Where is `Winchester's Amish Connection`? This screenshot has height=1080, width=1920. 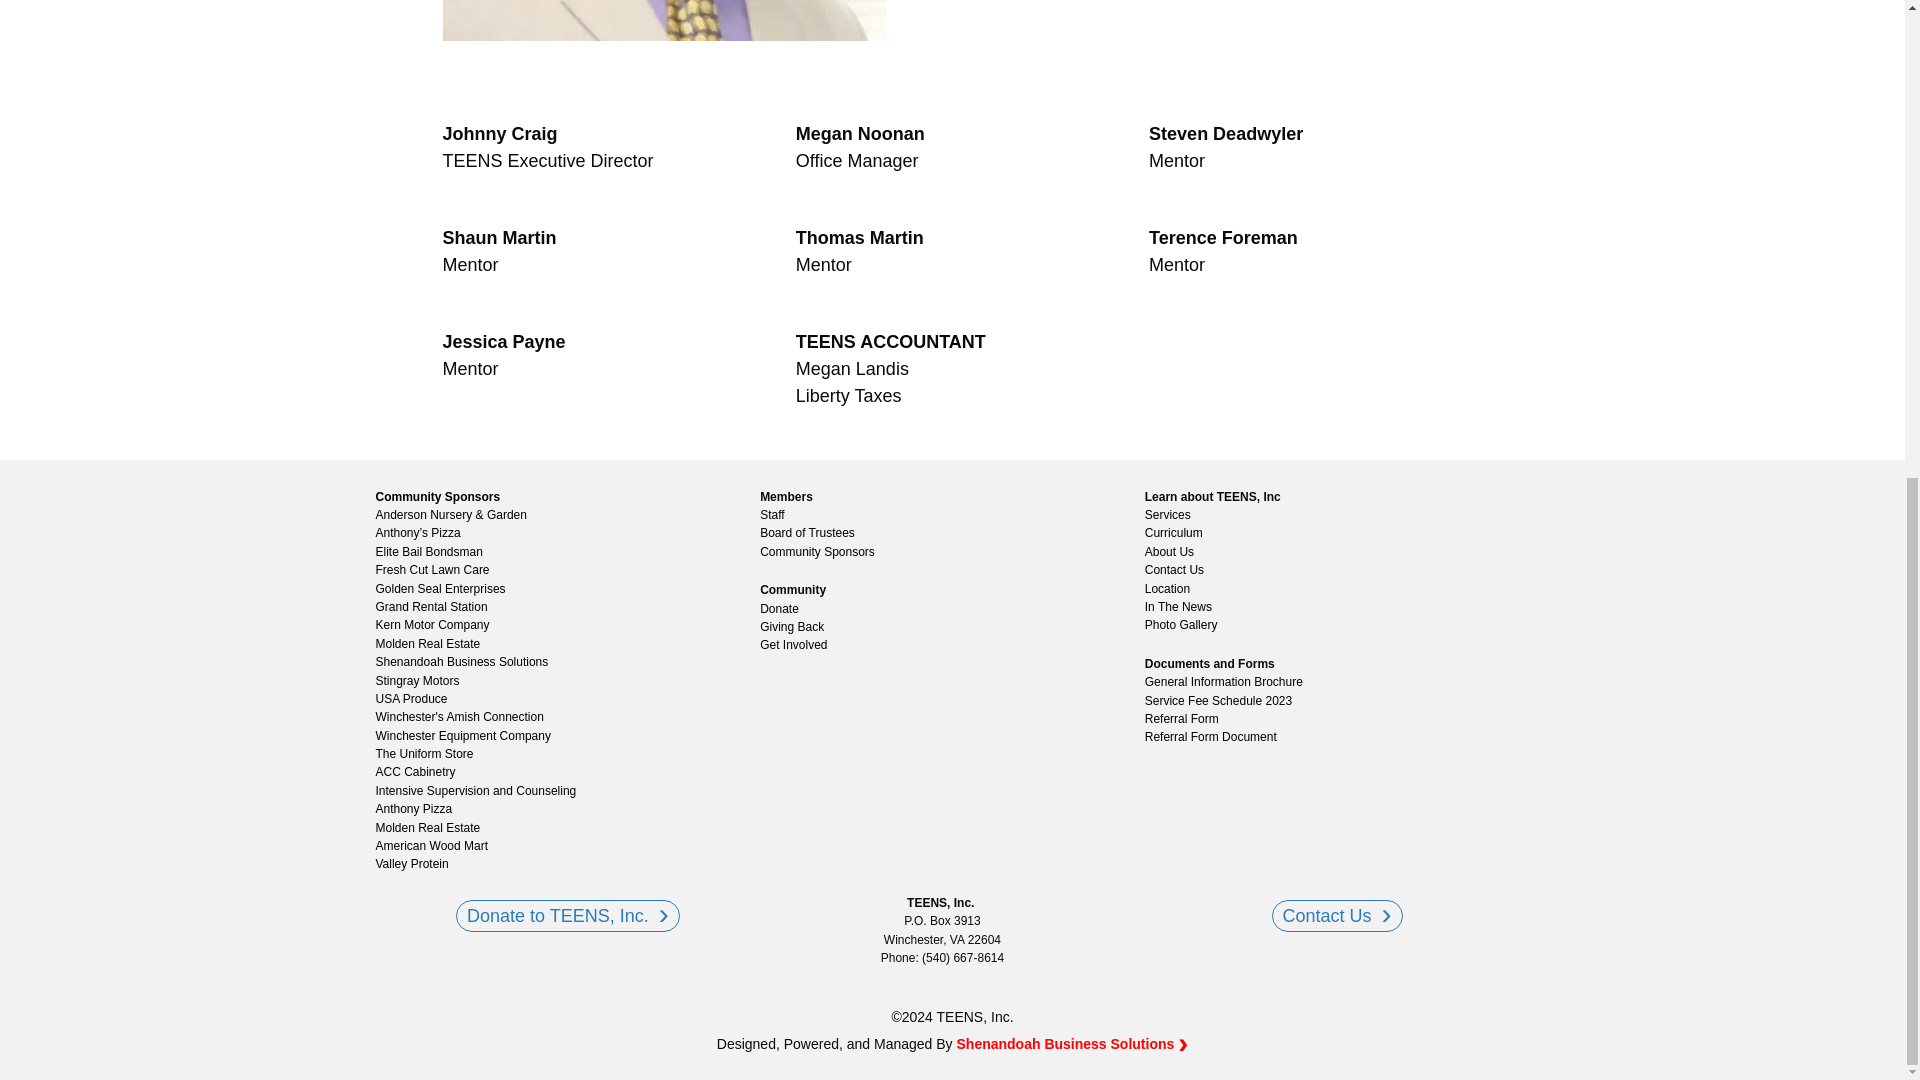 Winchester's Amish Connection is located at coordinates (465, 717).